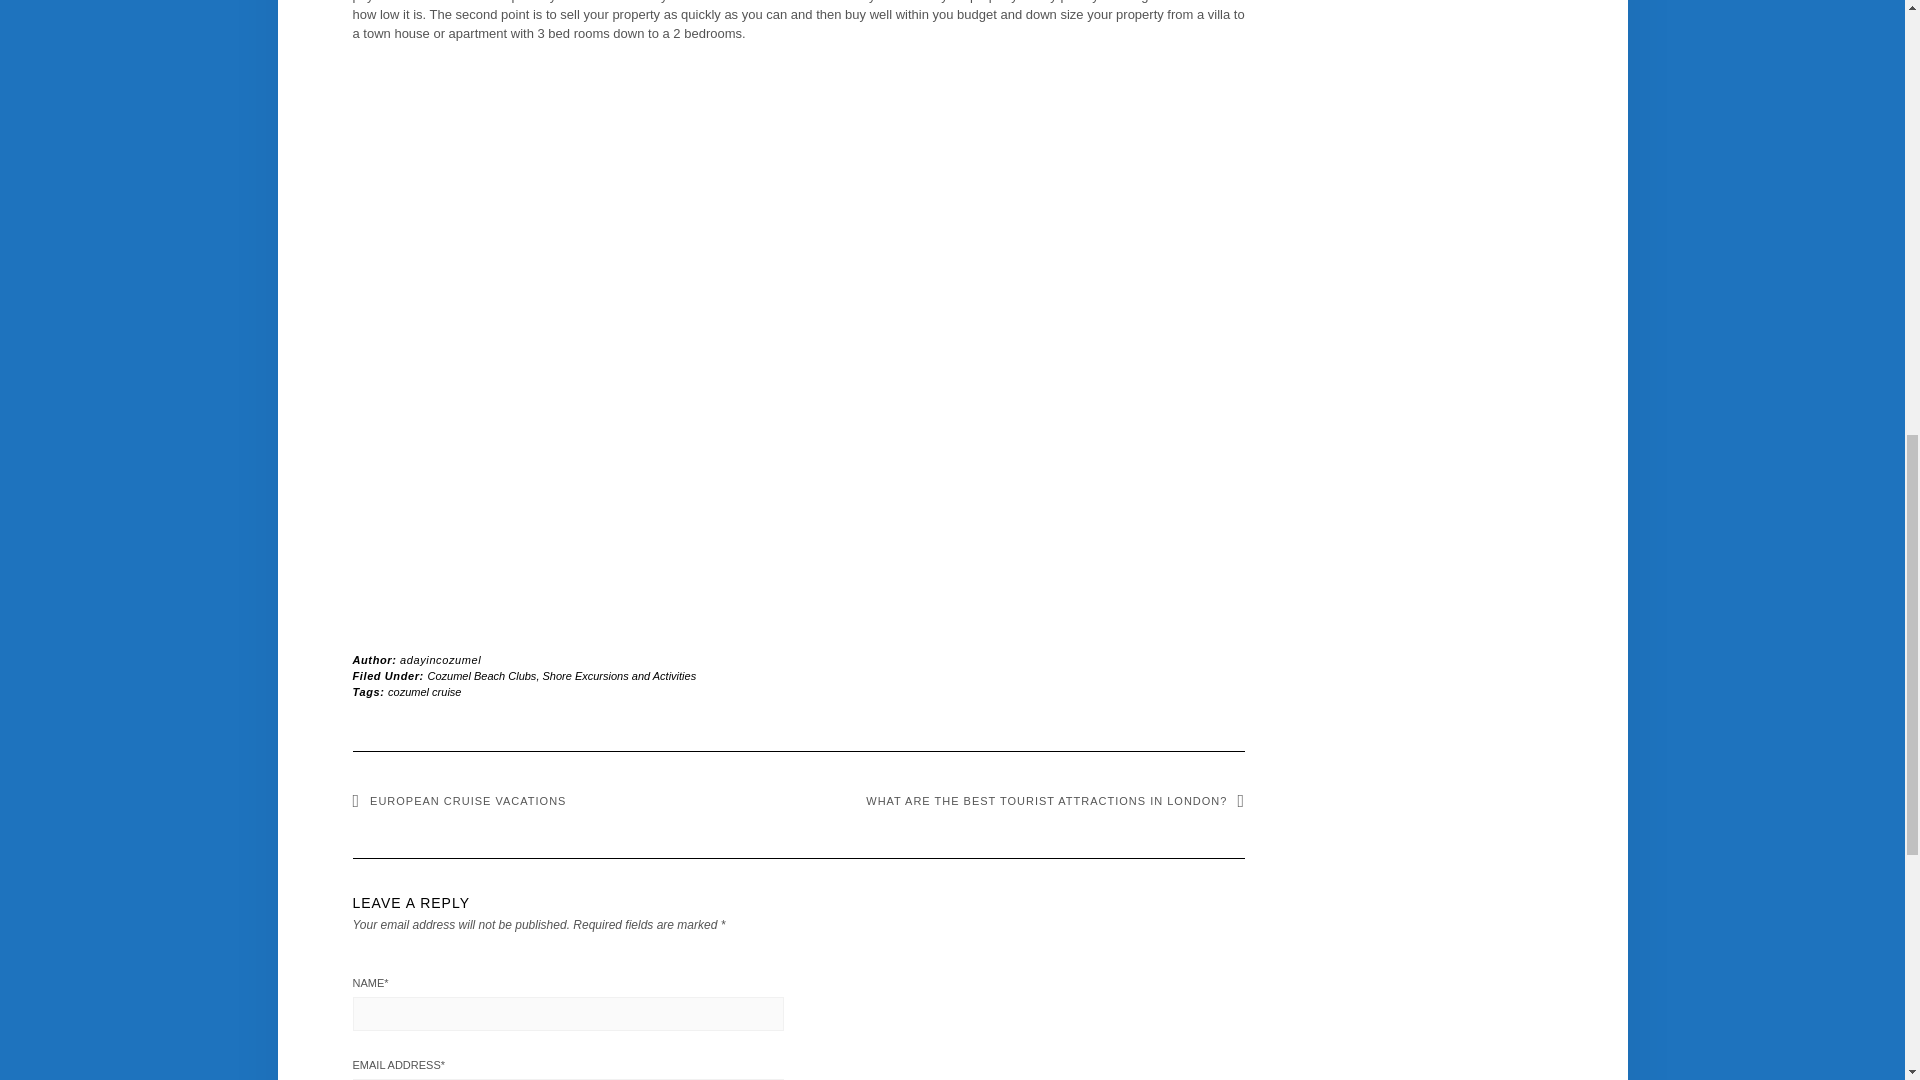 This screenshot has width=1920, height=1080. Describe the element at coordinates (618, 675) in the screenshot. I see `Shore Excursions and Activities` at that location.